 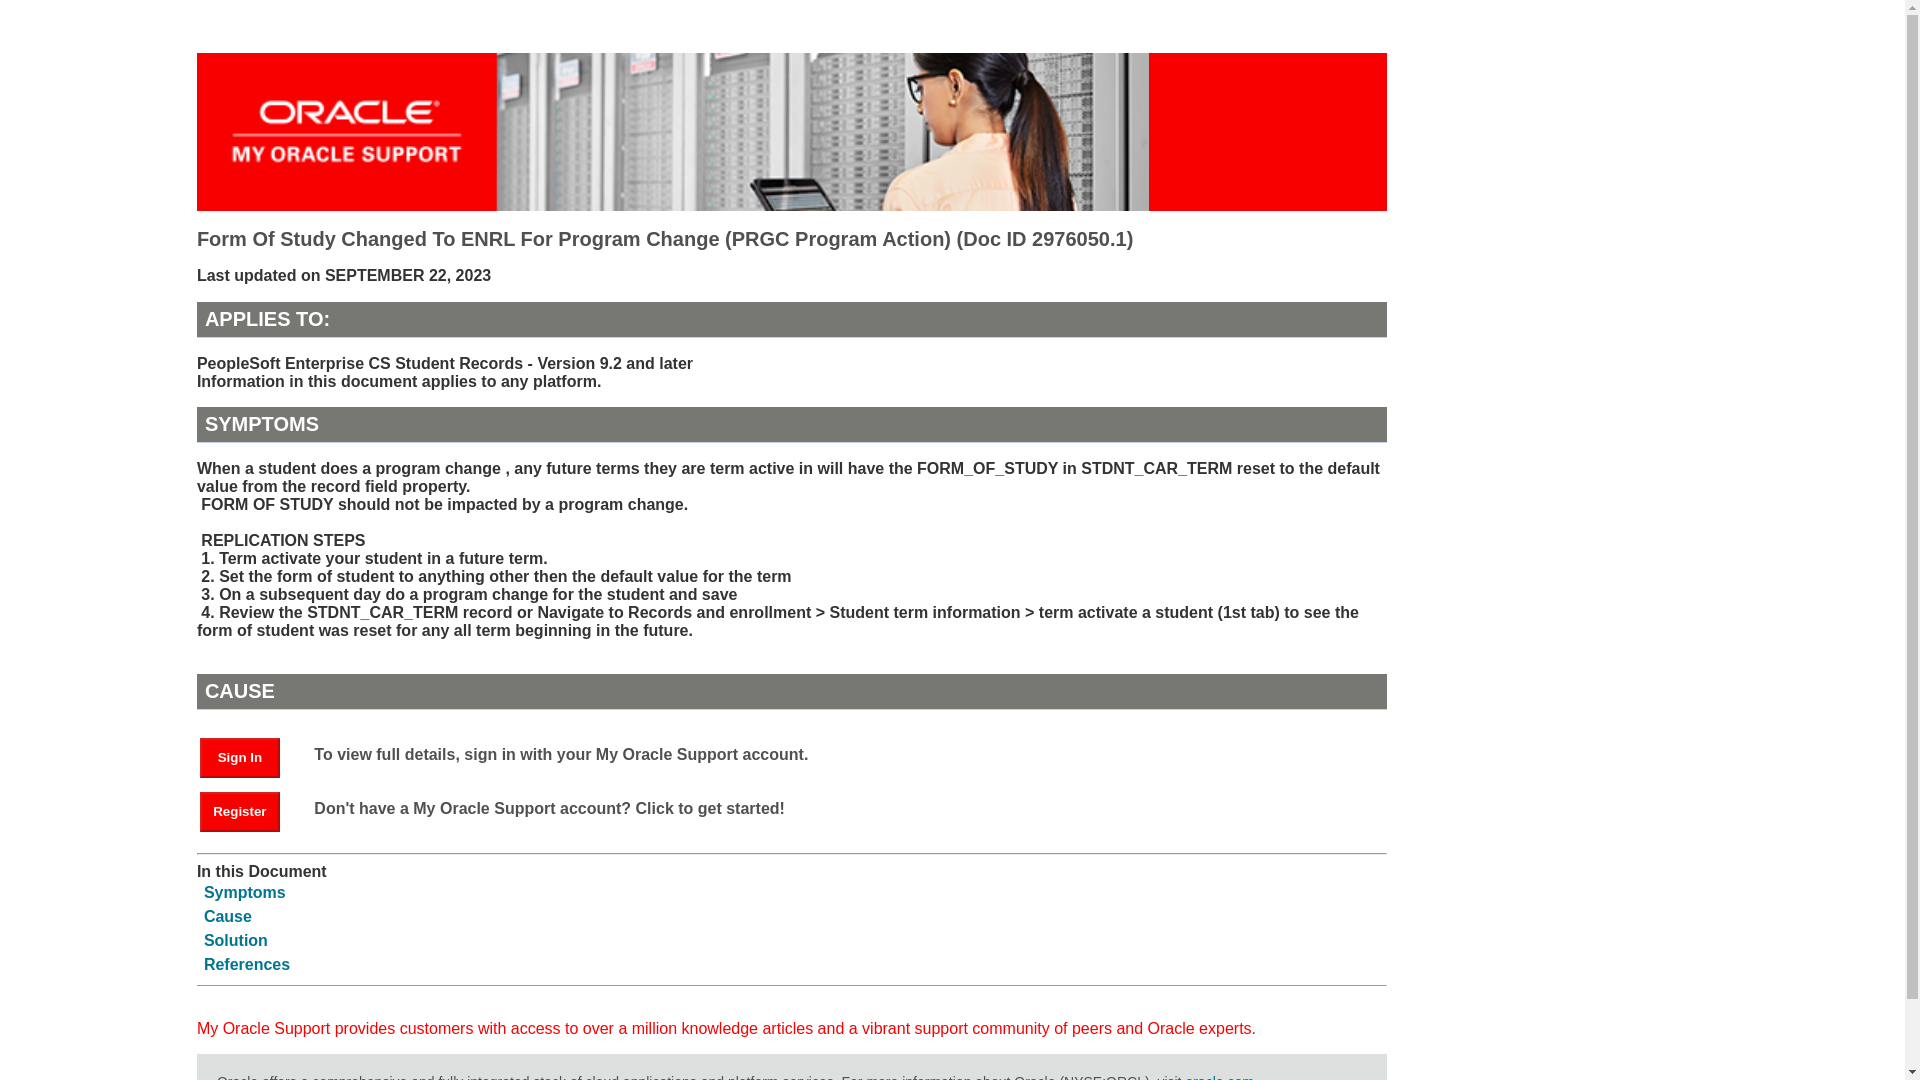 I want to click on Register, so click(x=249, y=810).